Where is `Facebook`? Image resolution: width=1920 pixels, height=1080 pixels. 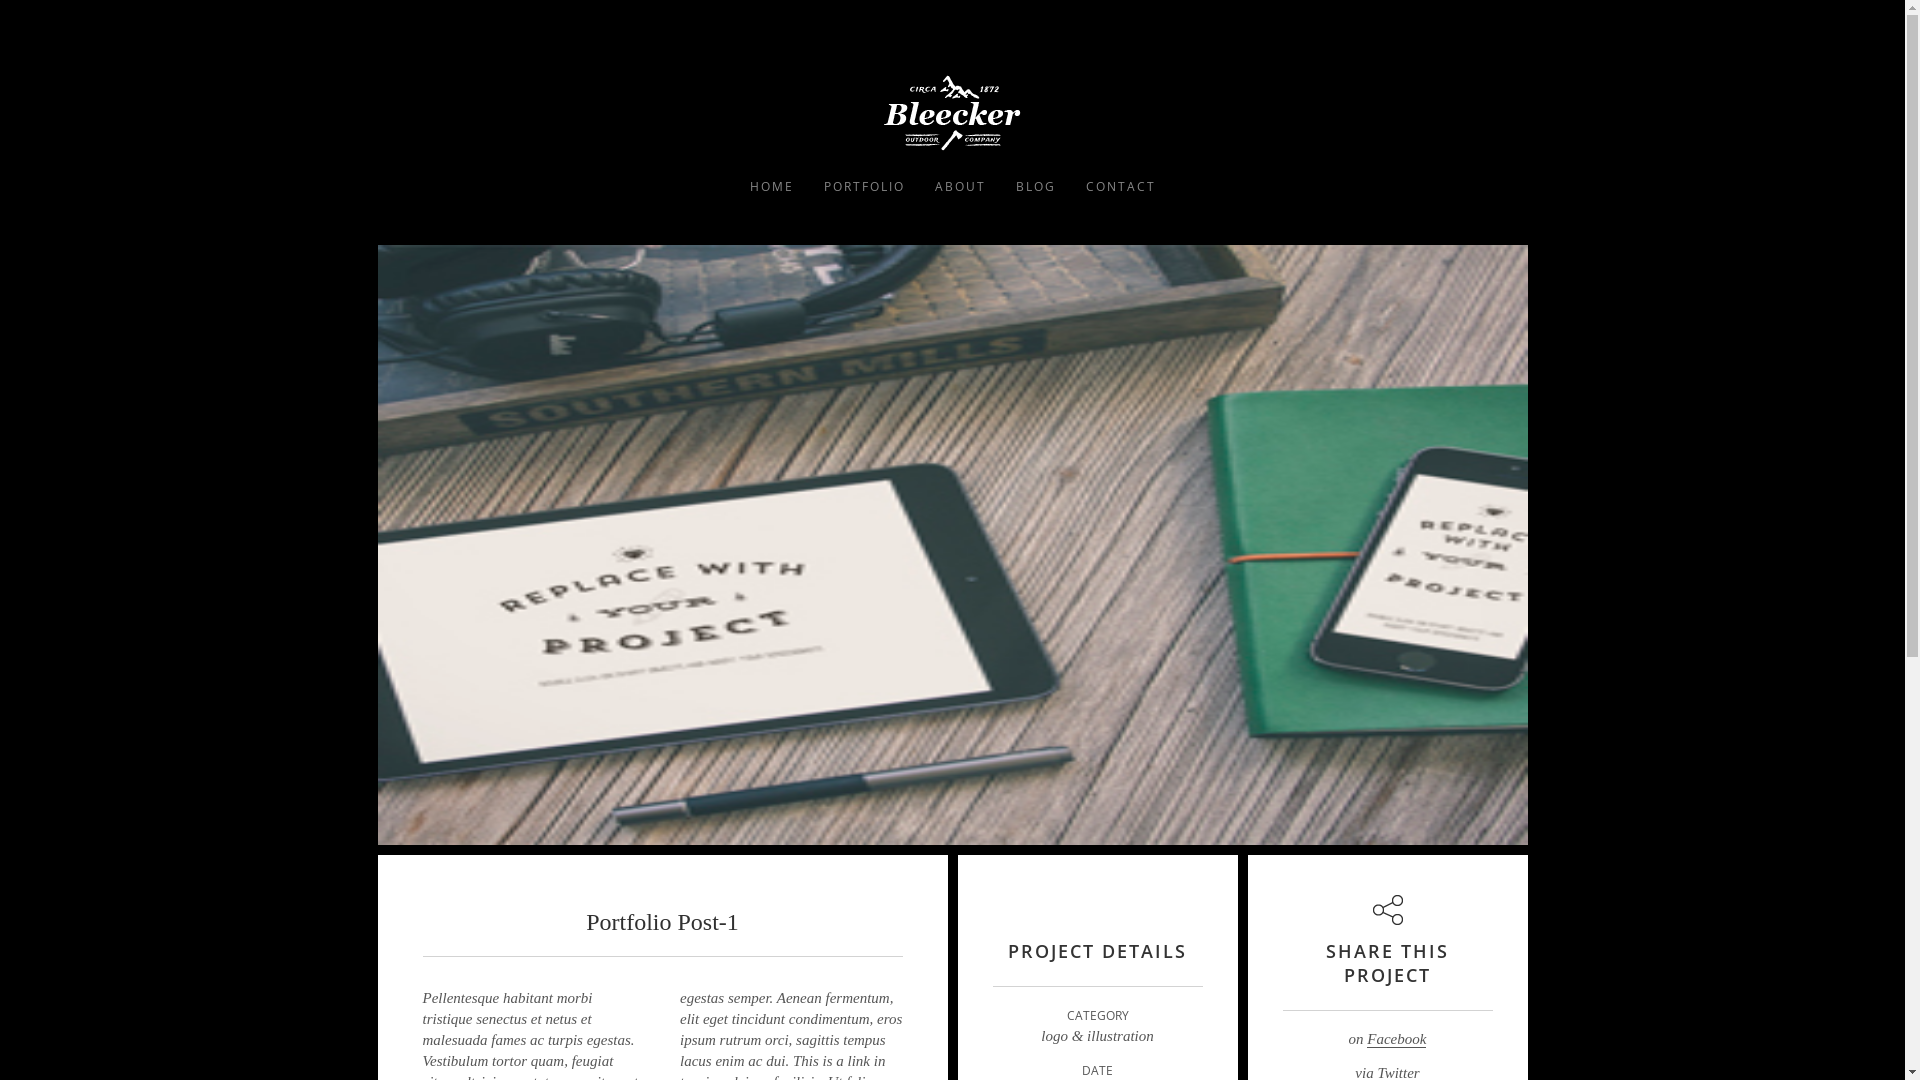
Facebook is located at coordinates (1396, 1040).